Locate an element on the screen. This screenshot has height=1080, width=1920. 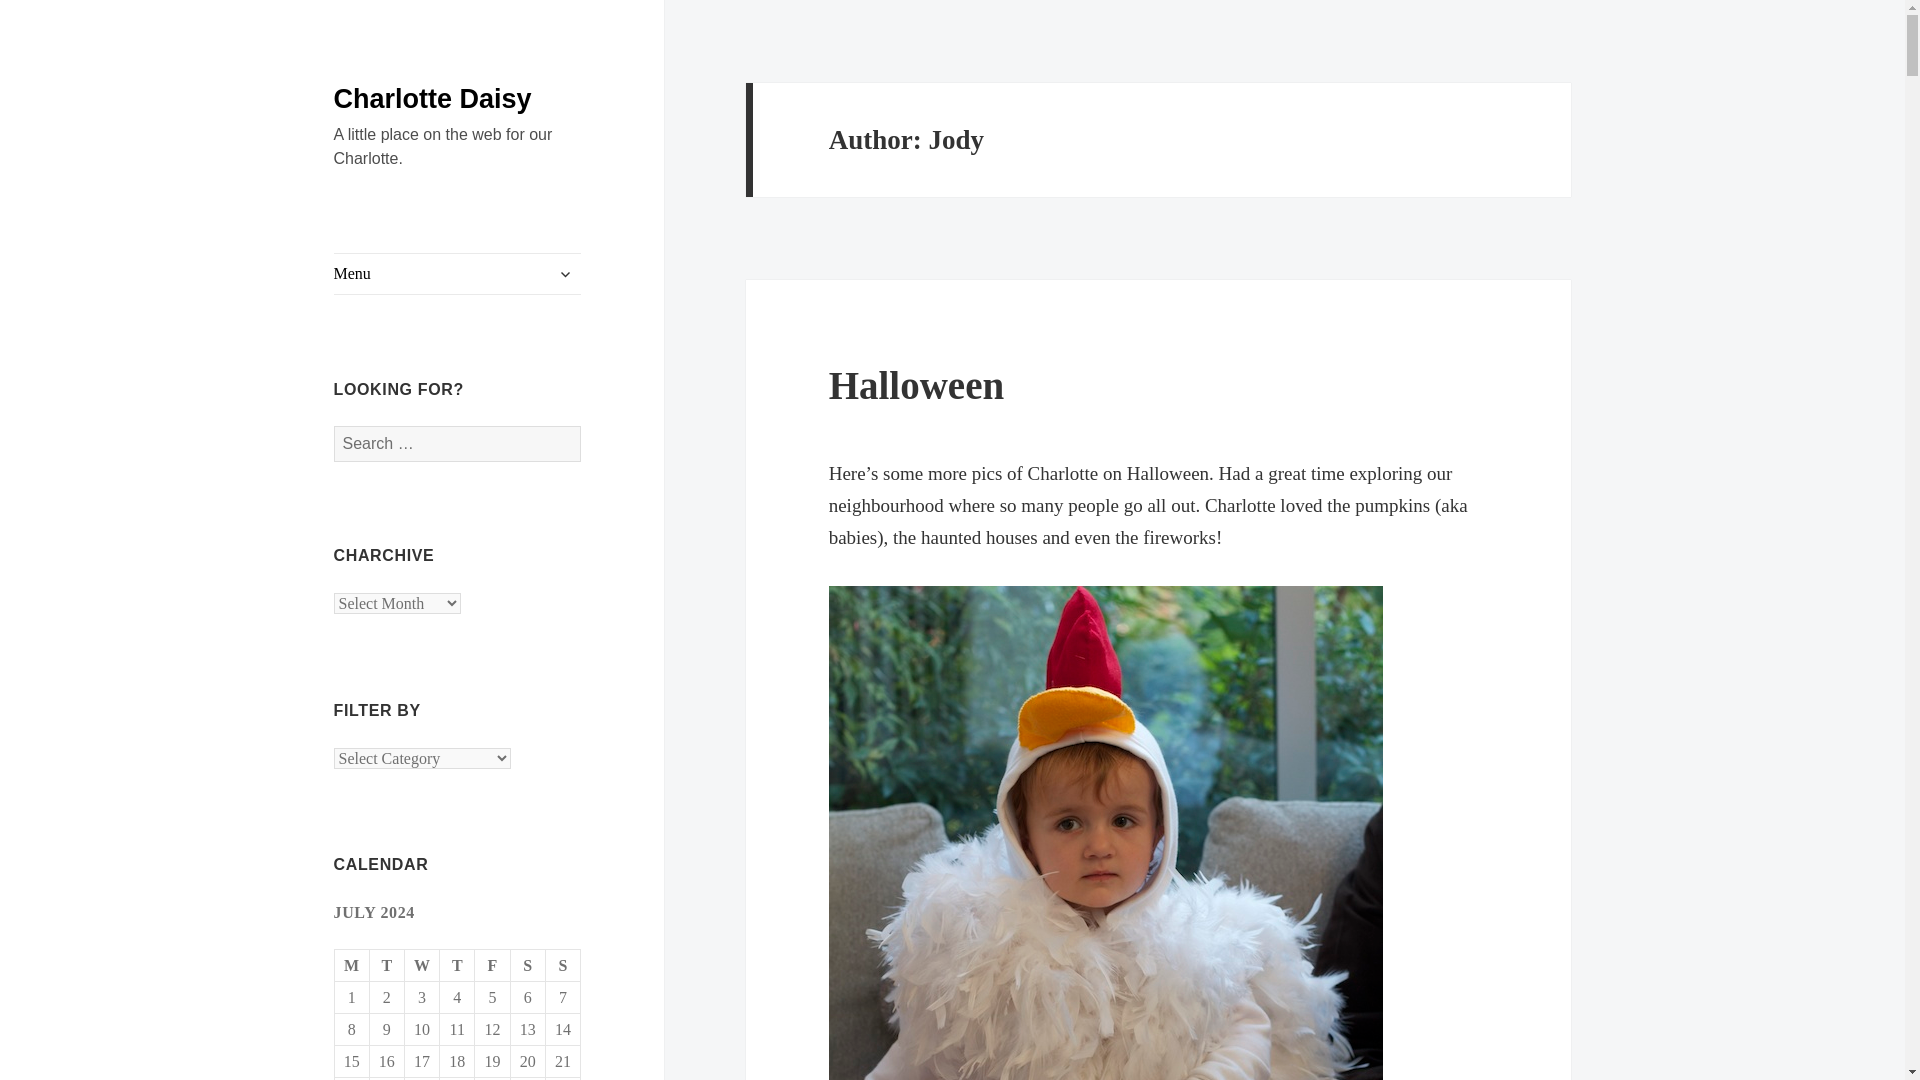
expand child menu is located at coordinates (565, 274).